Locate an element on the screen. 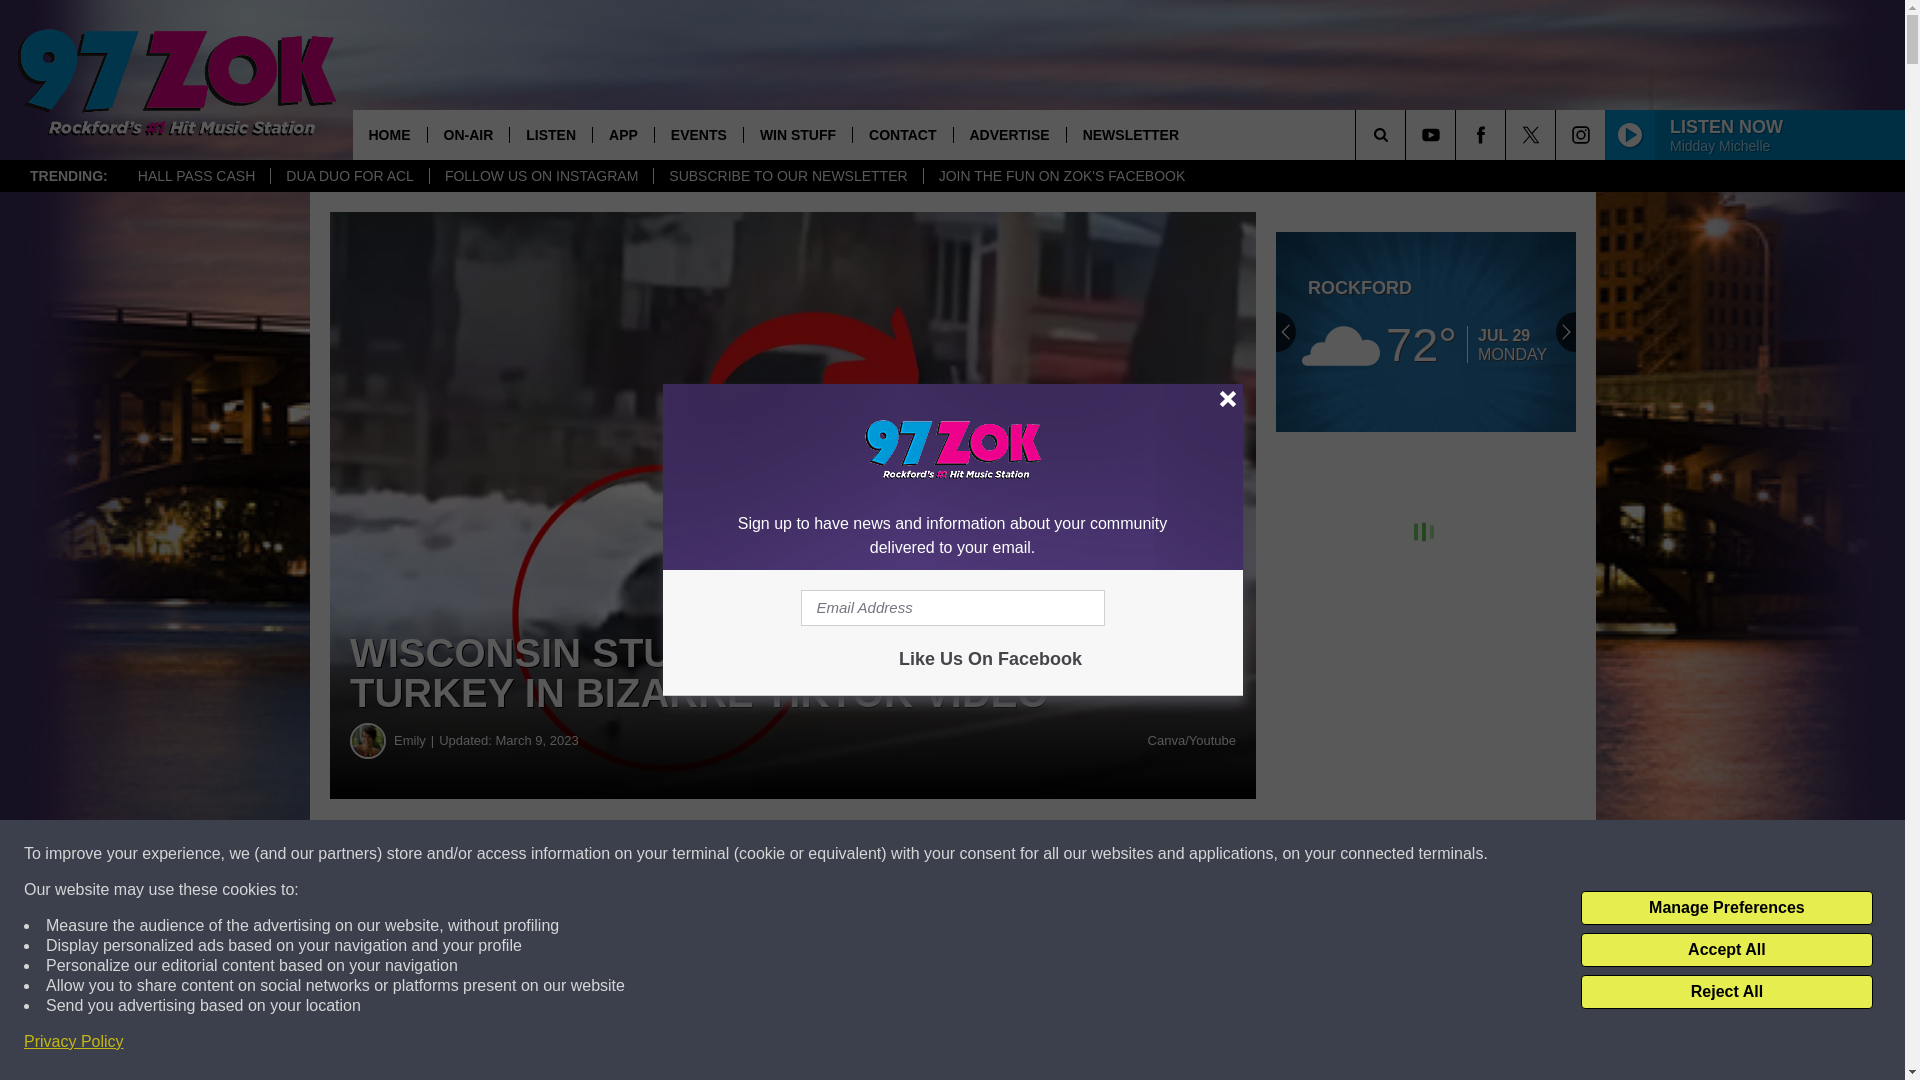 This screenshot has width=1920, height=1080. Reject All is located at coordinates (1726, 992).